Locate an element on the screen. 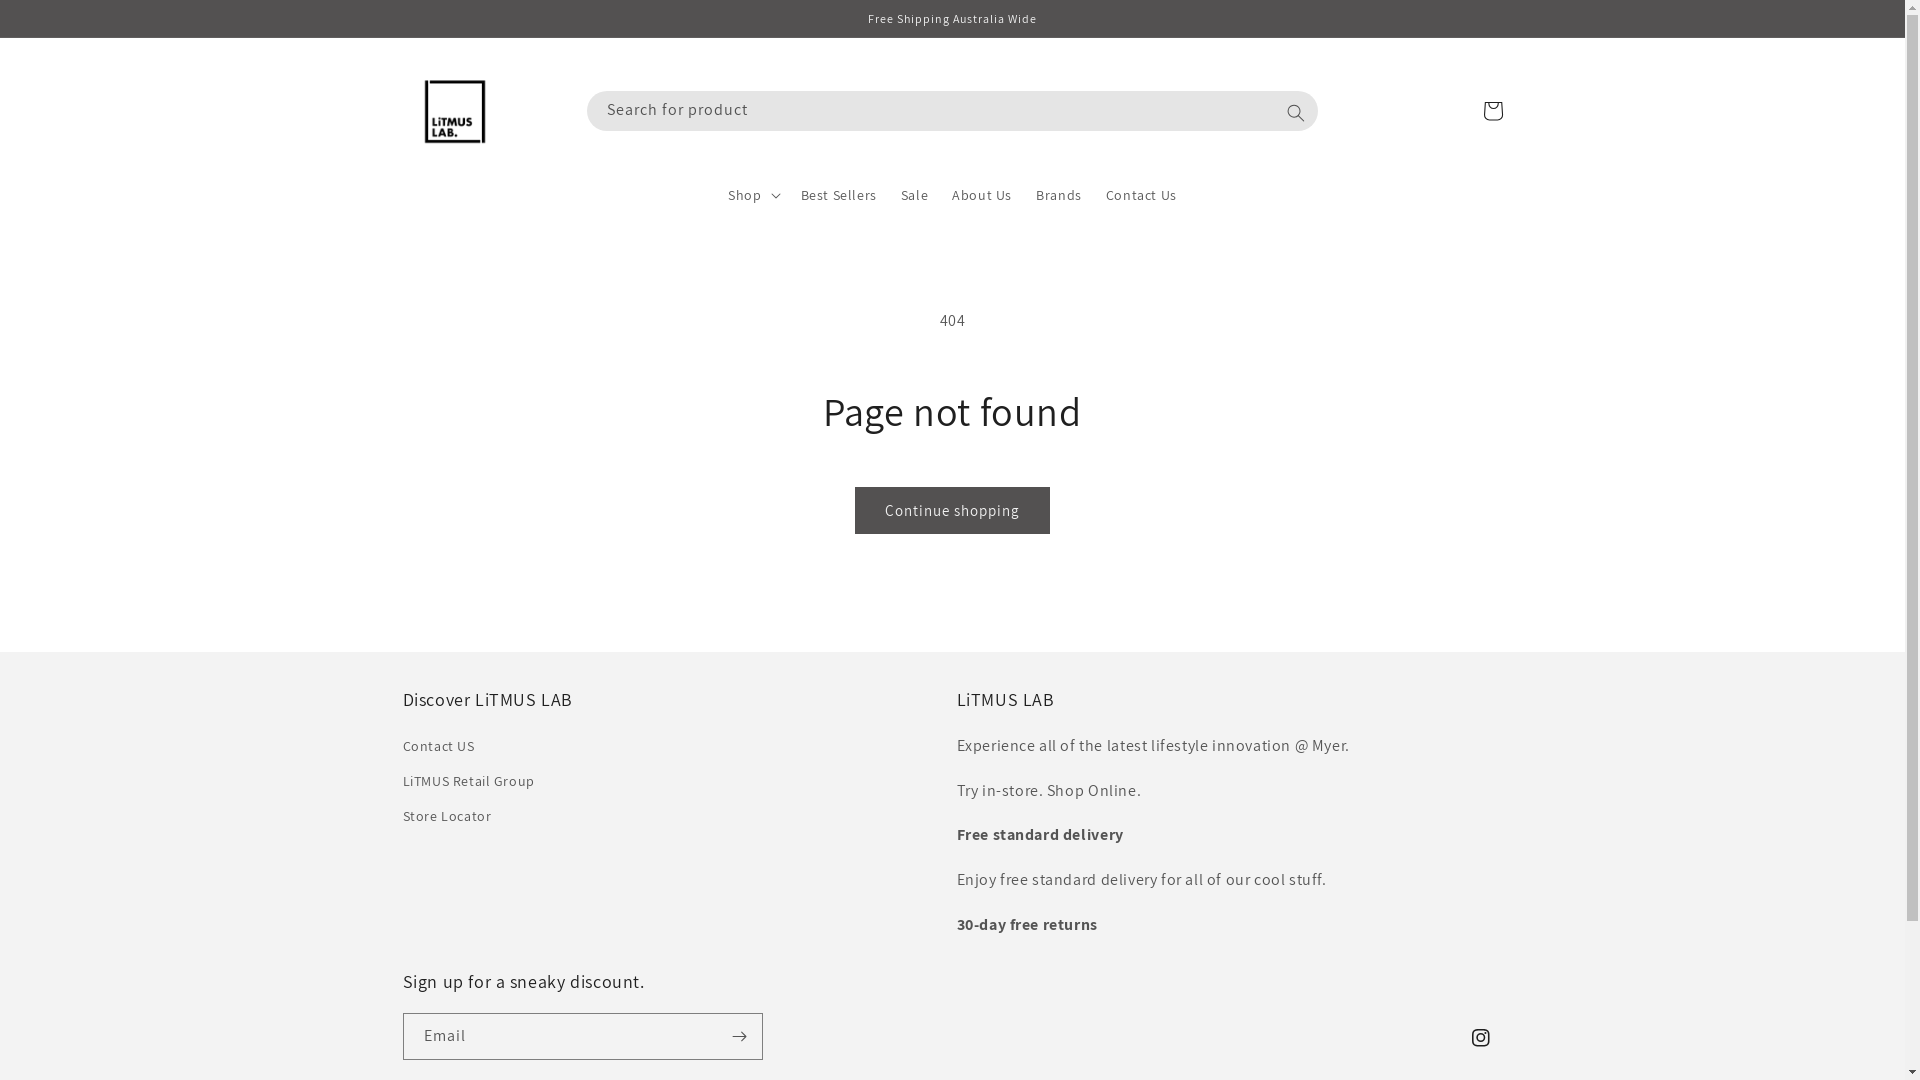 This screenshot has width=1920, height=1080. Cart is located at coordinates (1492, 111).